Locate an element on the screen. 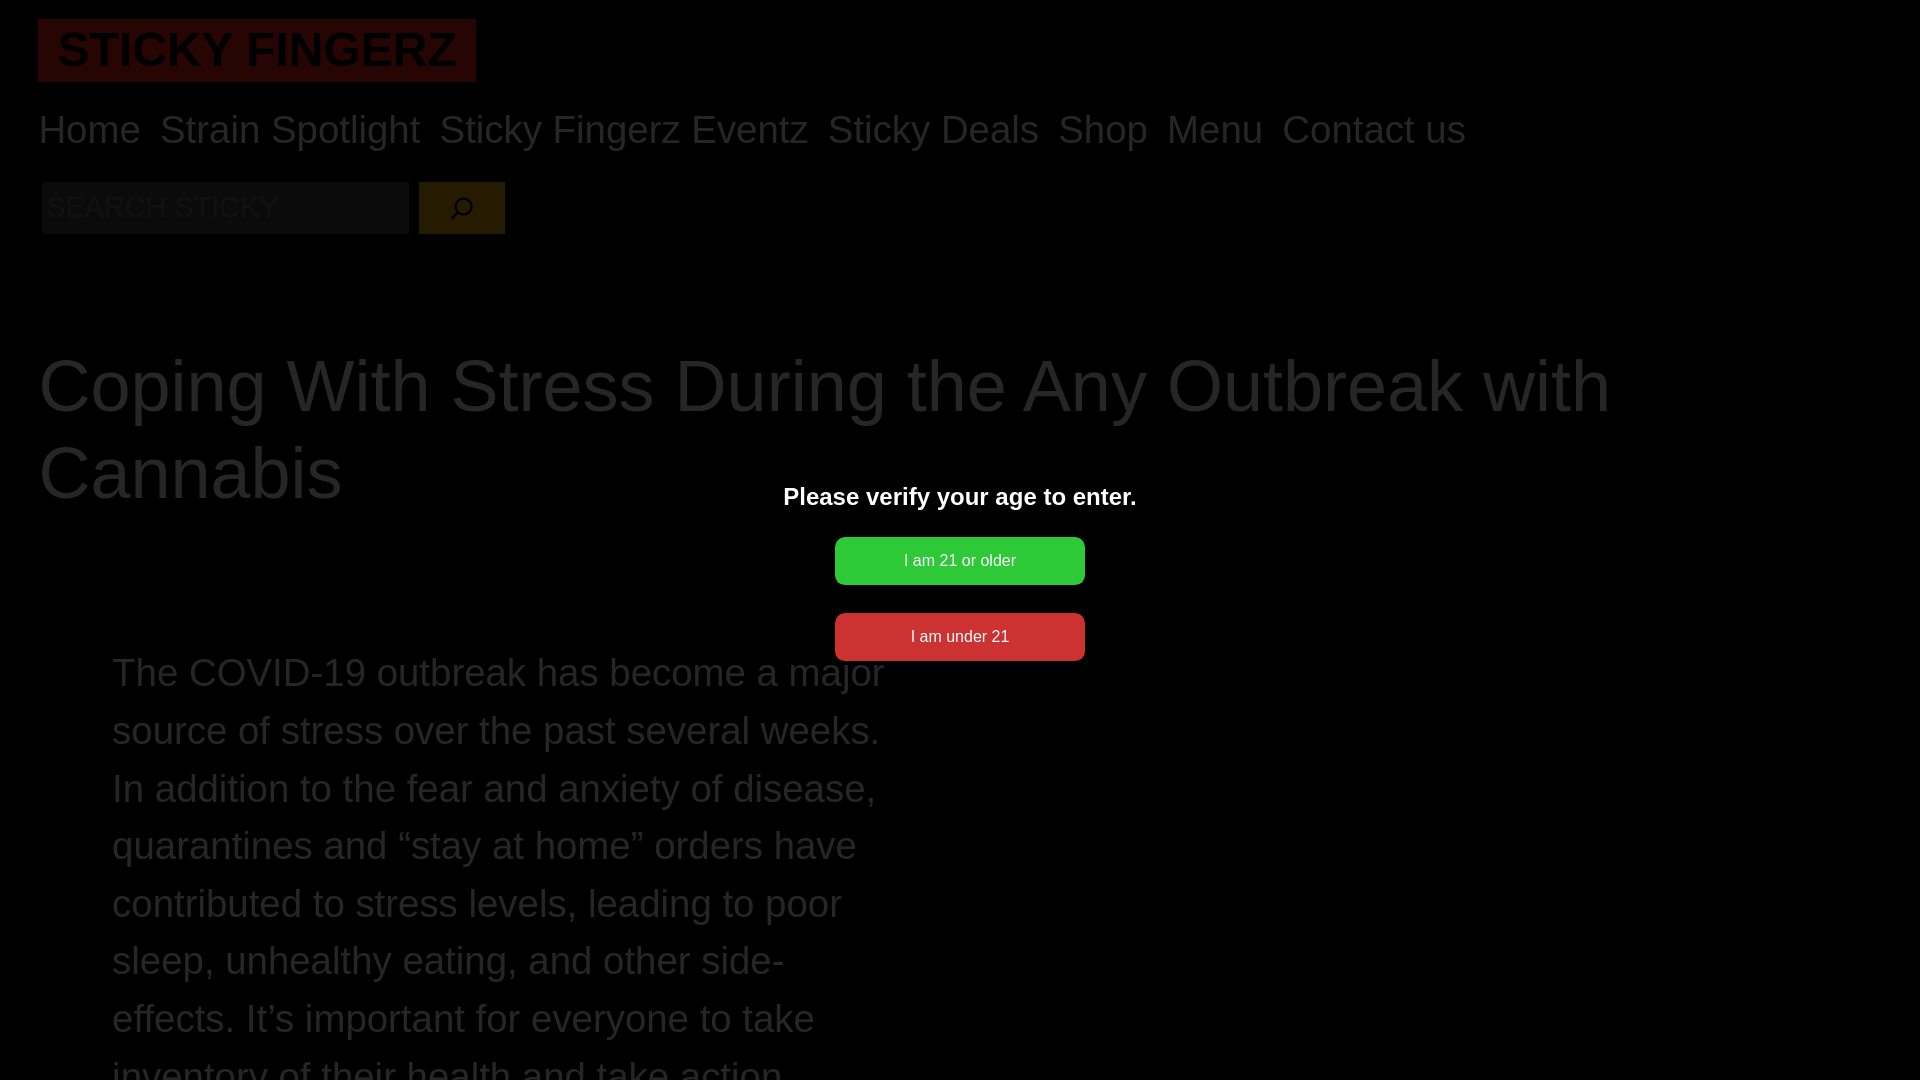  Shop is located at coordinates (1102, 130).